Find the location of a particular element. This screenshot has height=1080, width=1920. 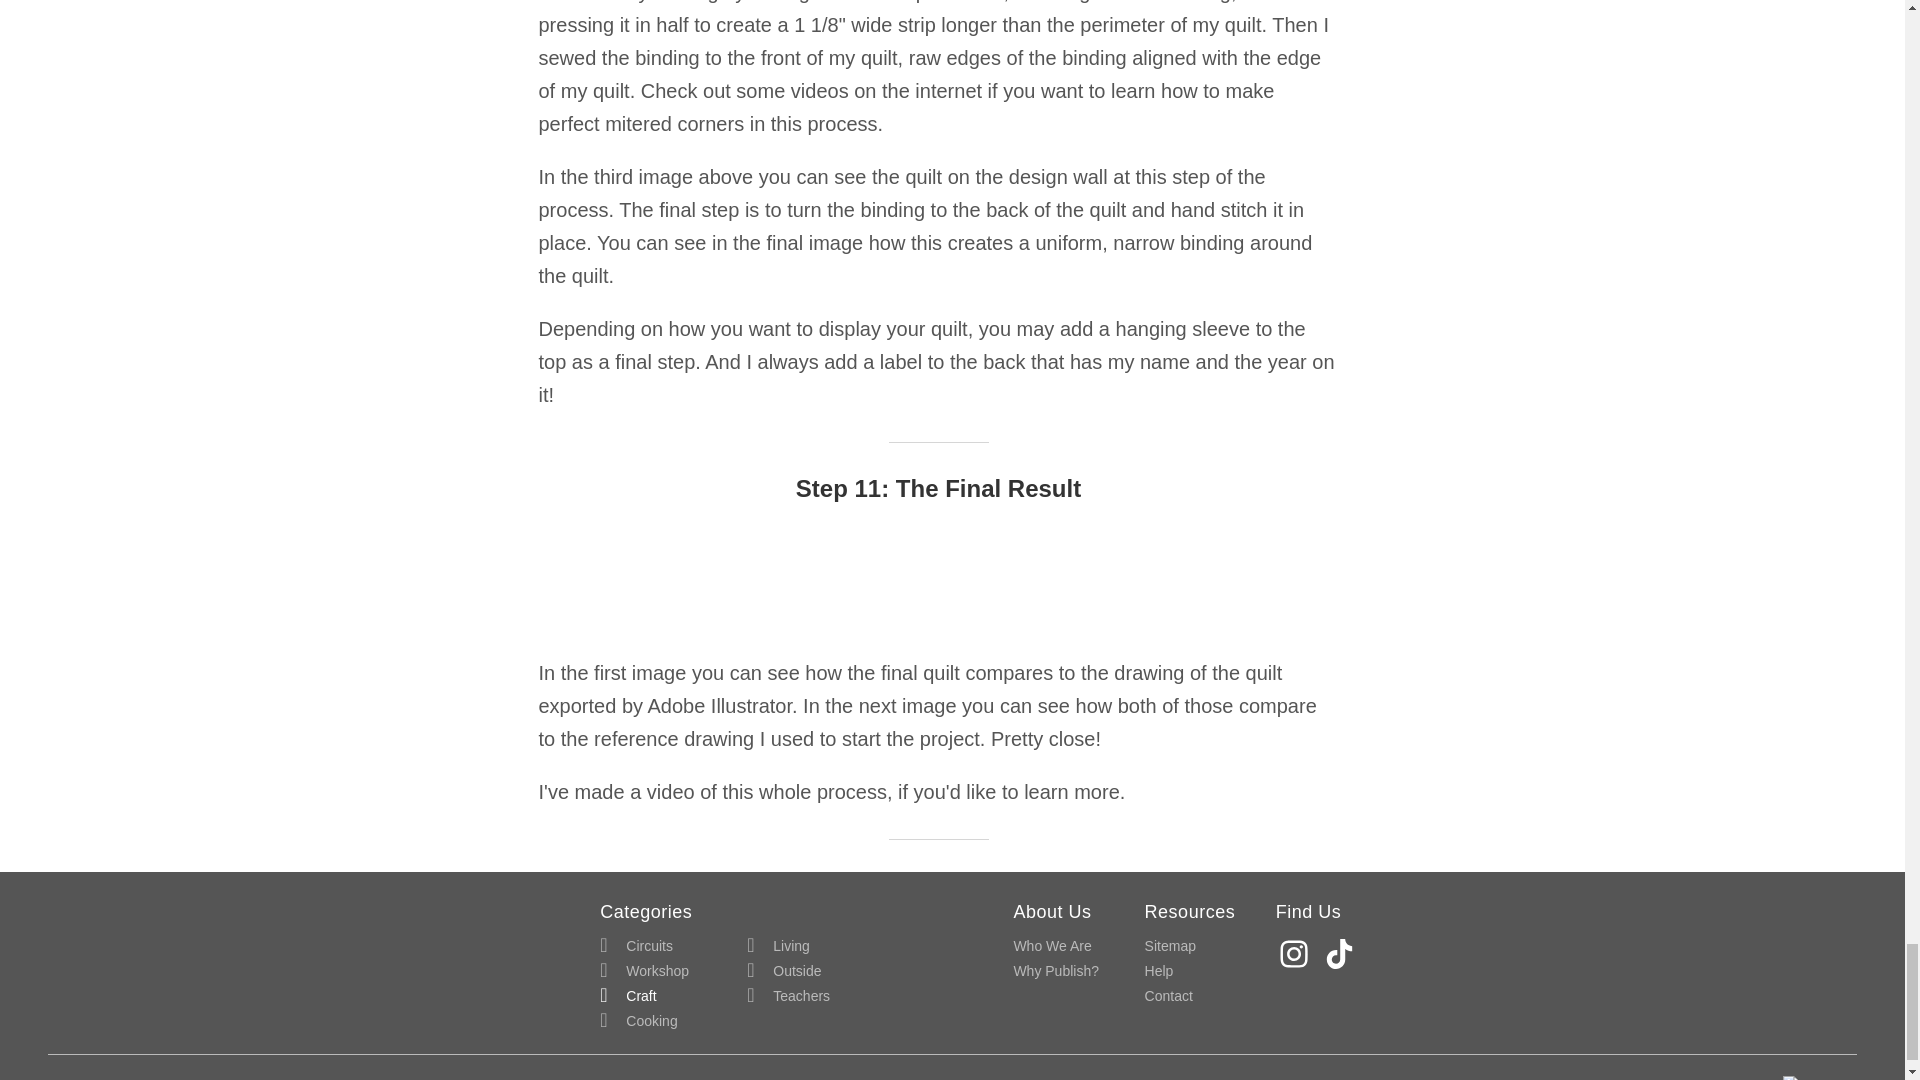

Contact is located at coordinates (1168, 996).